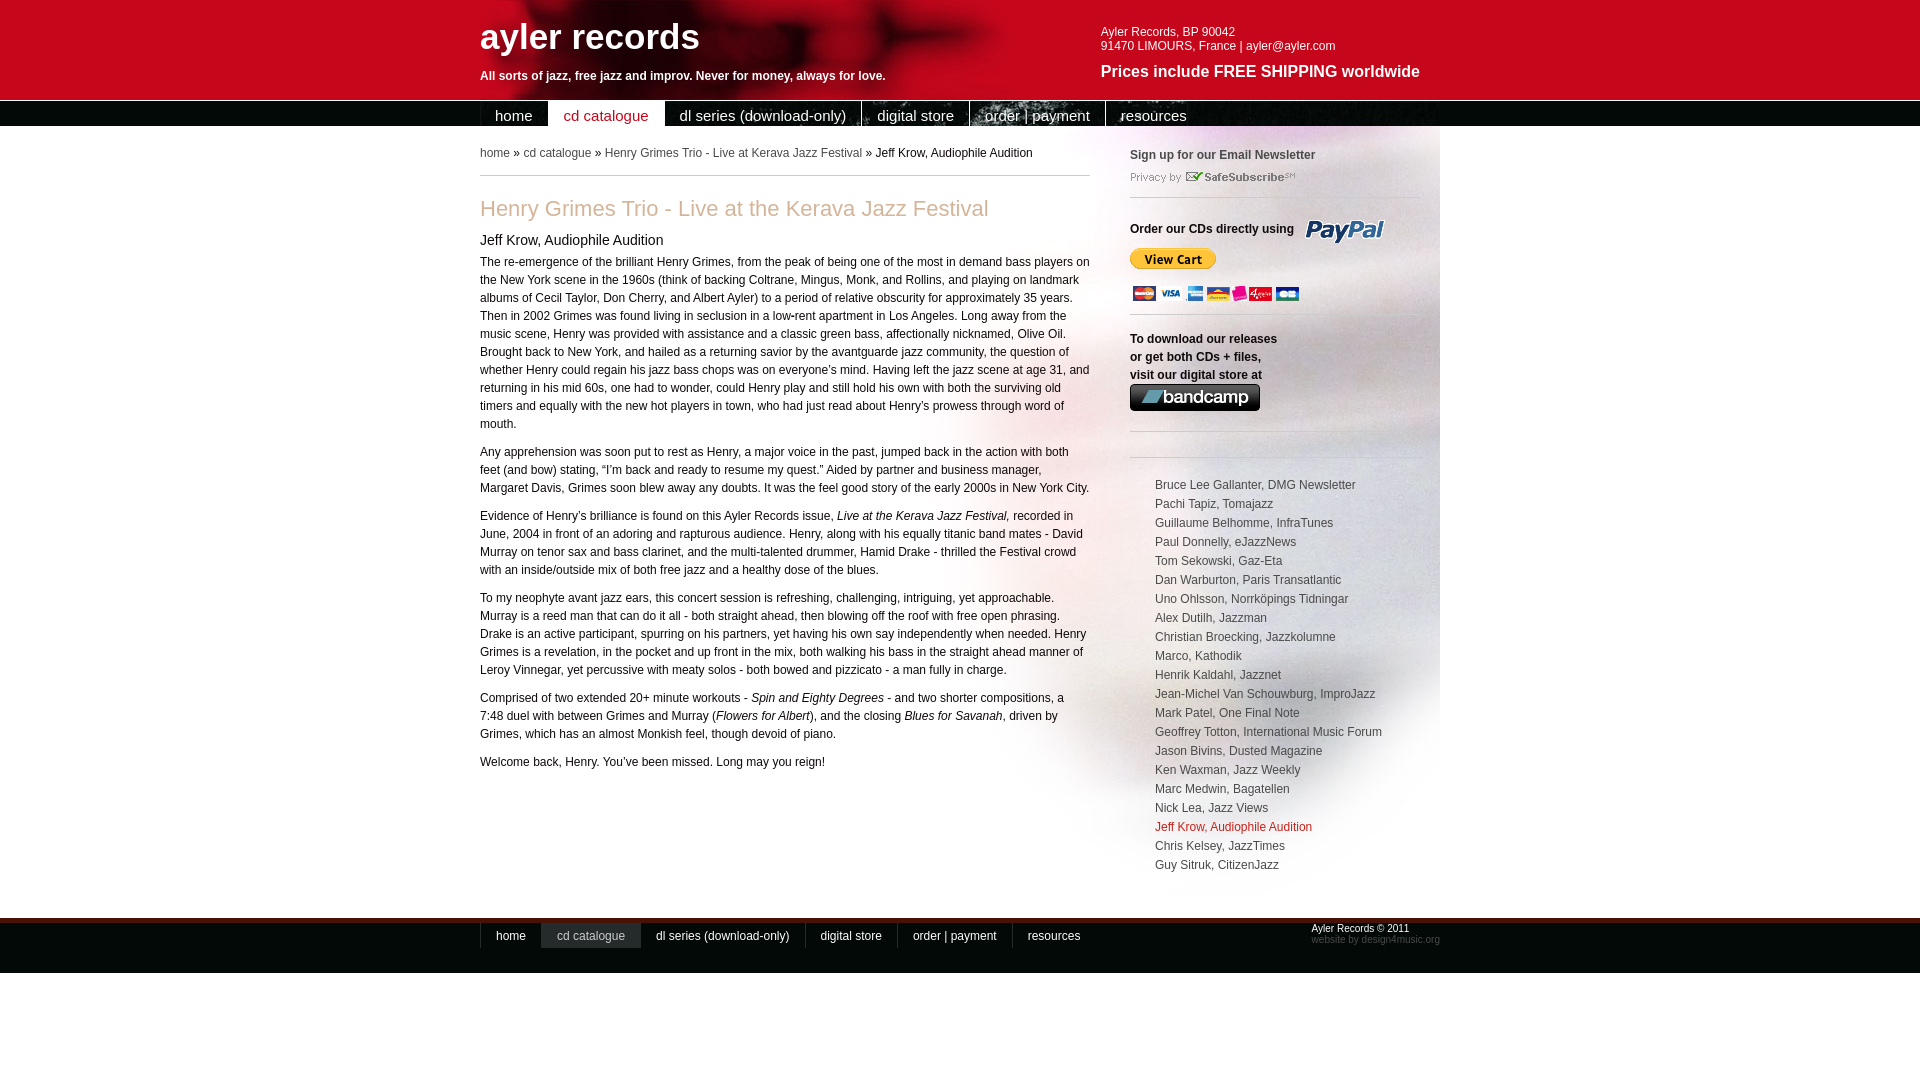  I want to click on Henry Grimes Trio - Live at the Kerava Jazz Festival, so click(1275, 601).